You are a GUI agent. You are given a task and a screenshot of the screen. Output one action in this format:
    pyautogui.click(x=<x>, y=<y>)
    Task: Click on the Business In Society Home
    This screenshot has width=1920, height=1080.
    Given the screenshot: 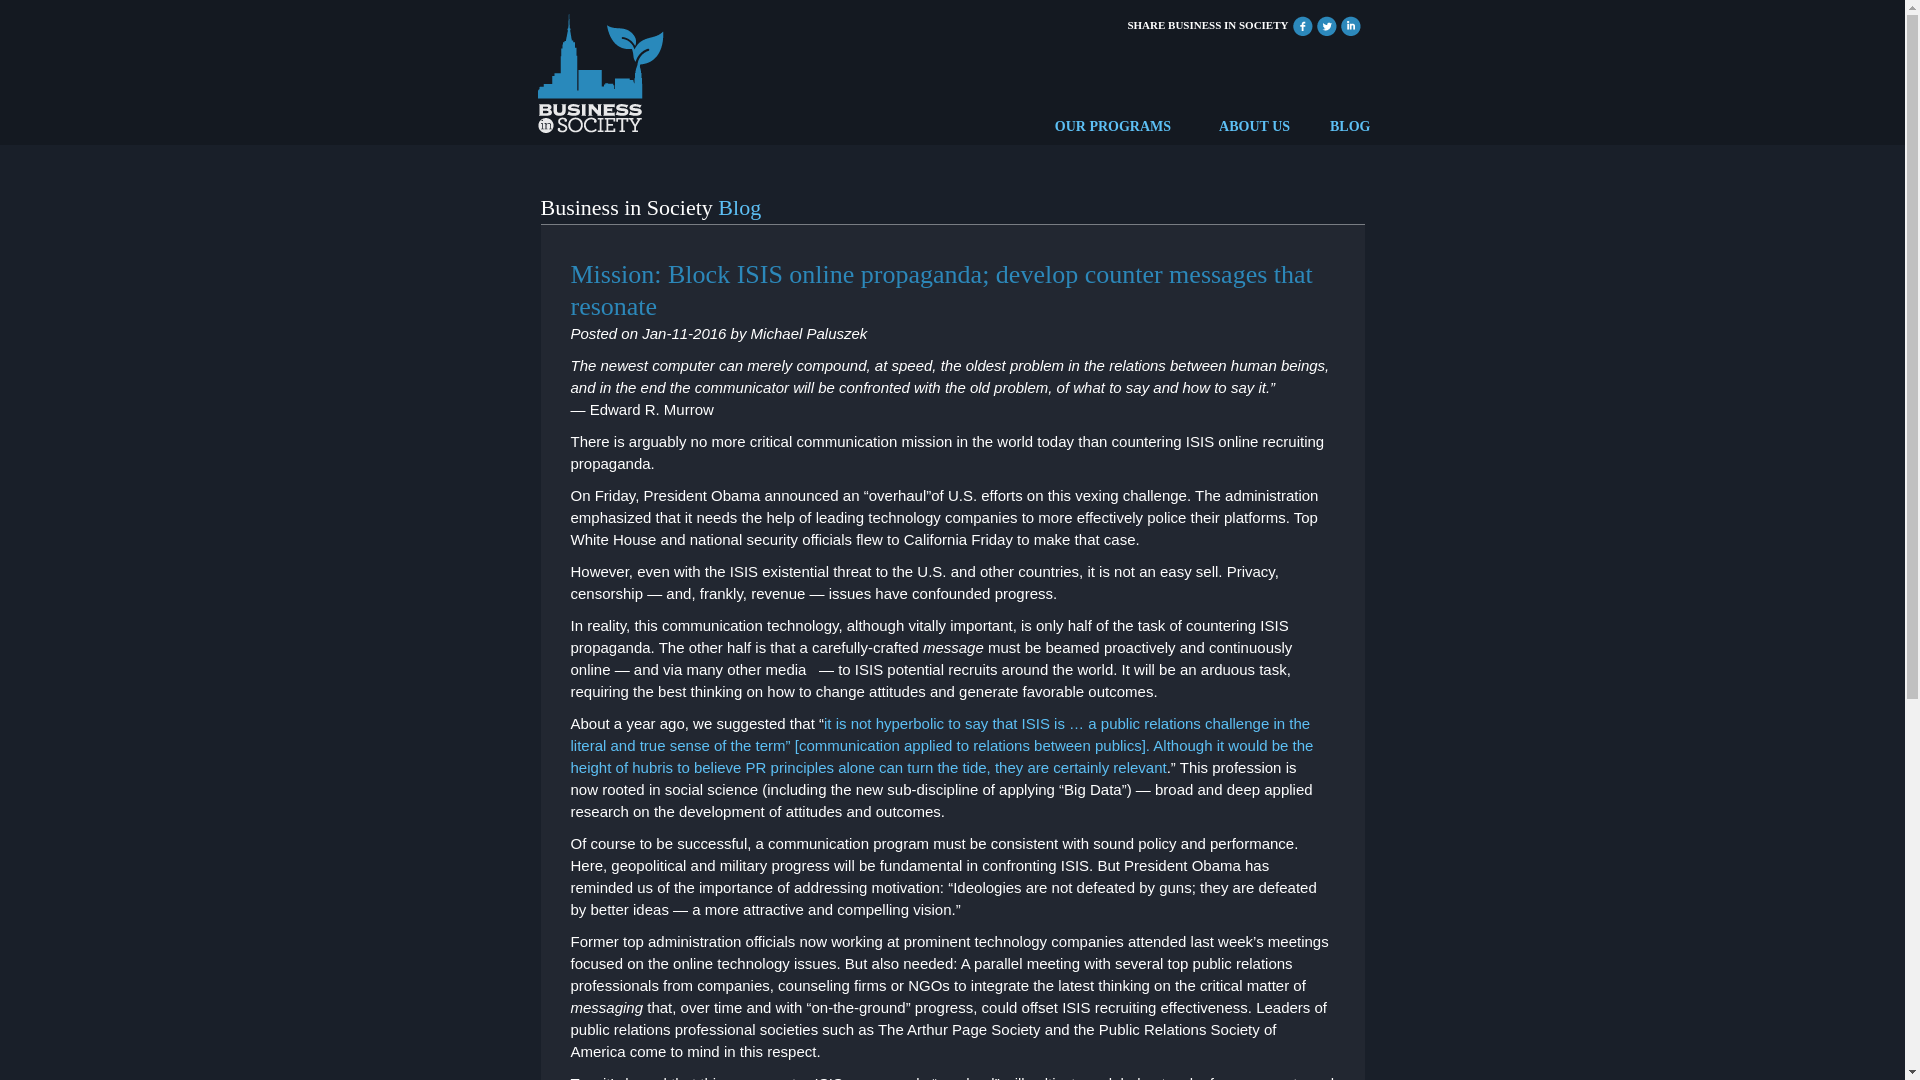 What is the action you would take?
    pyautogui.click(x=598, y=68)
    